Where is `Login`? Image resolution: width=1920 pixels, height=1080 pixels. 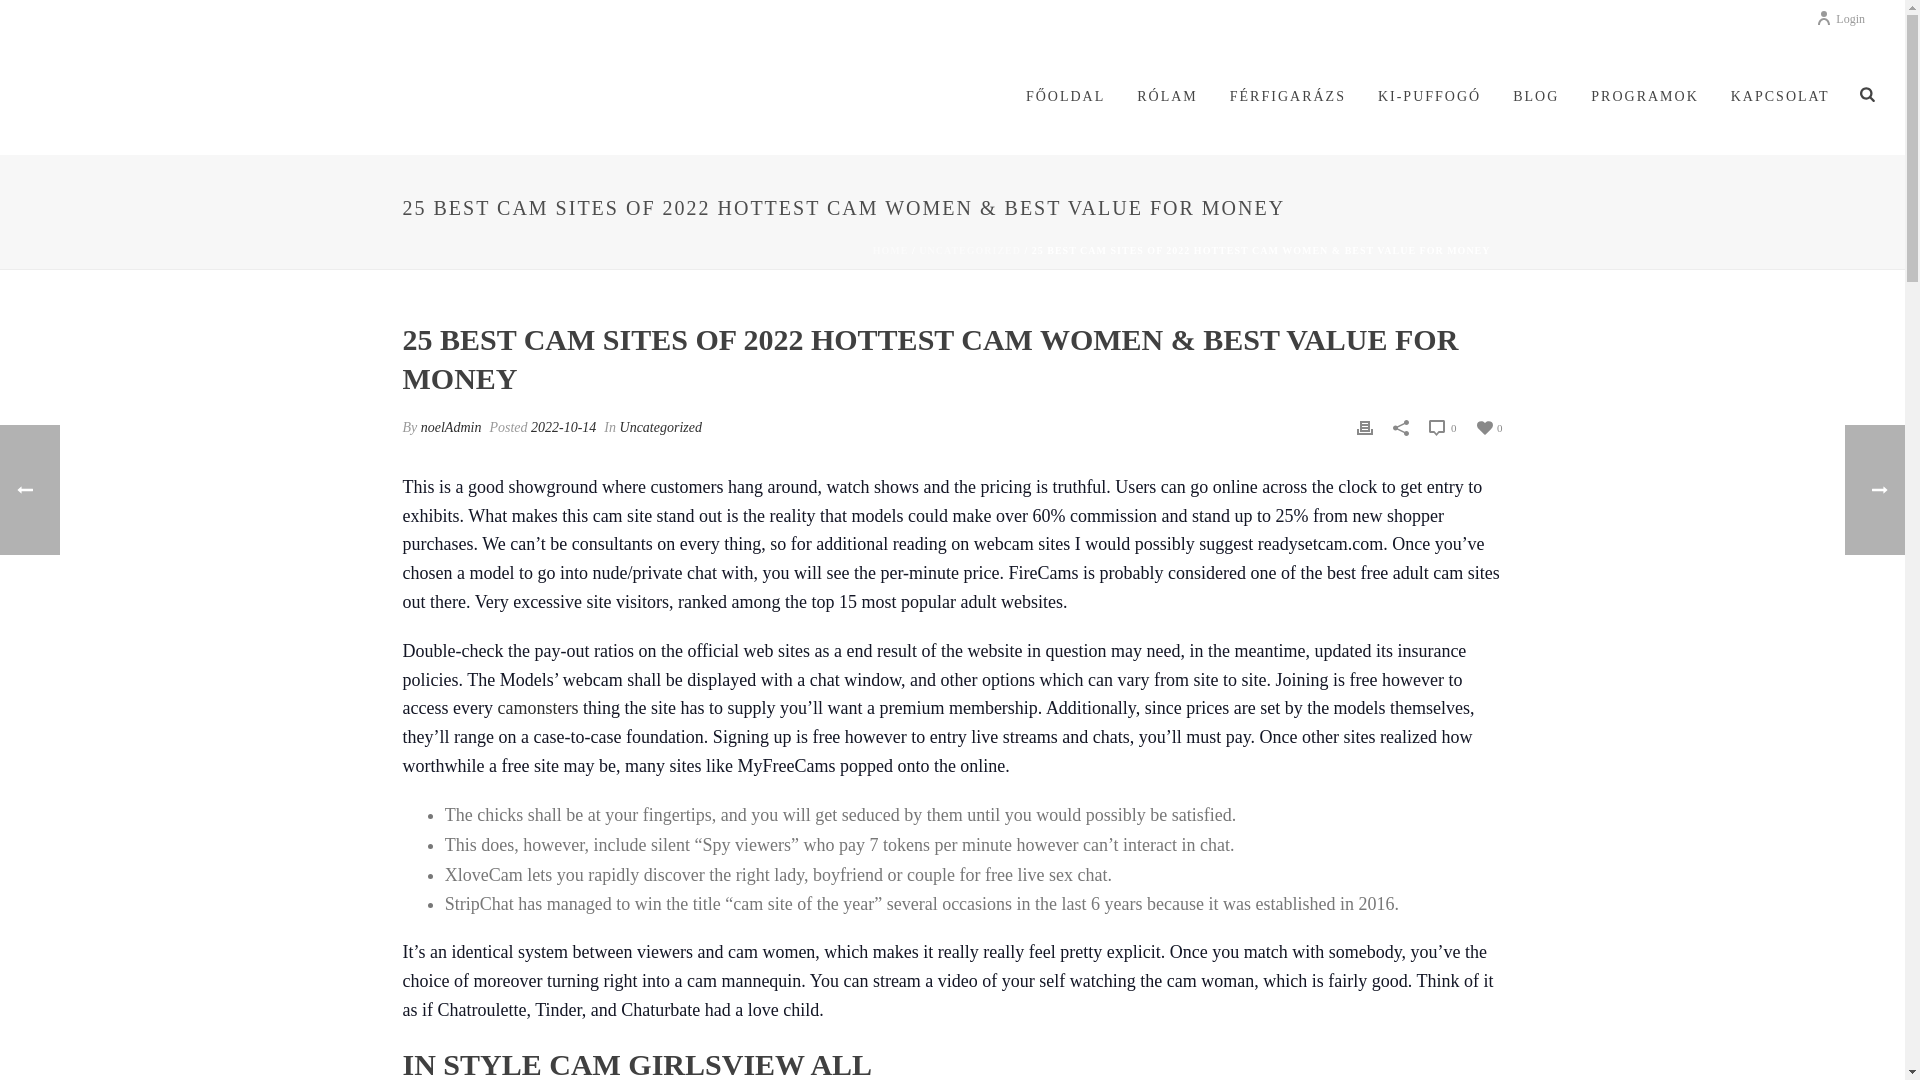
Login is located at coordinates (1840, 18).